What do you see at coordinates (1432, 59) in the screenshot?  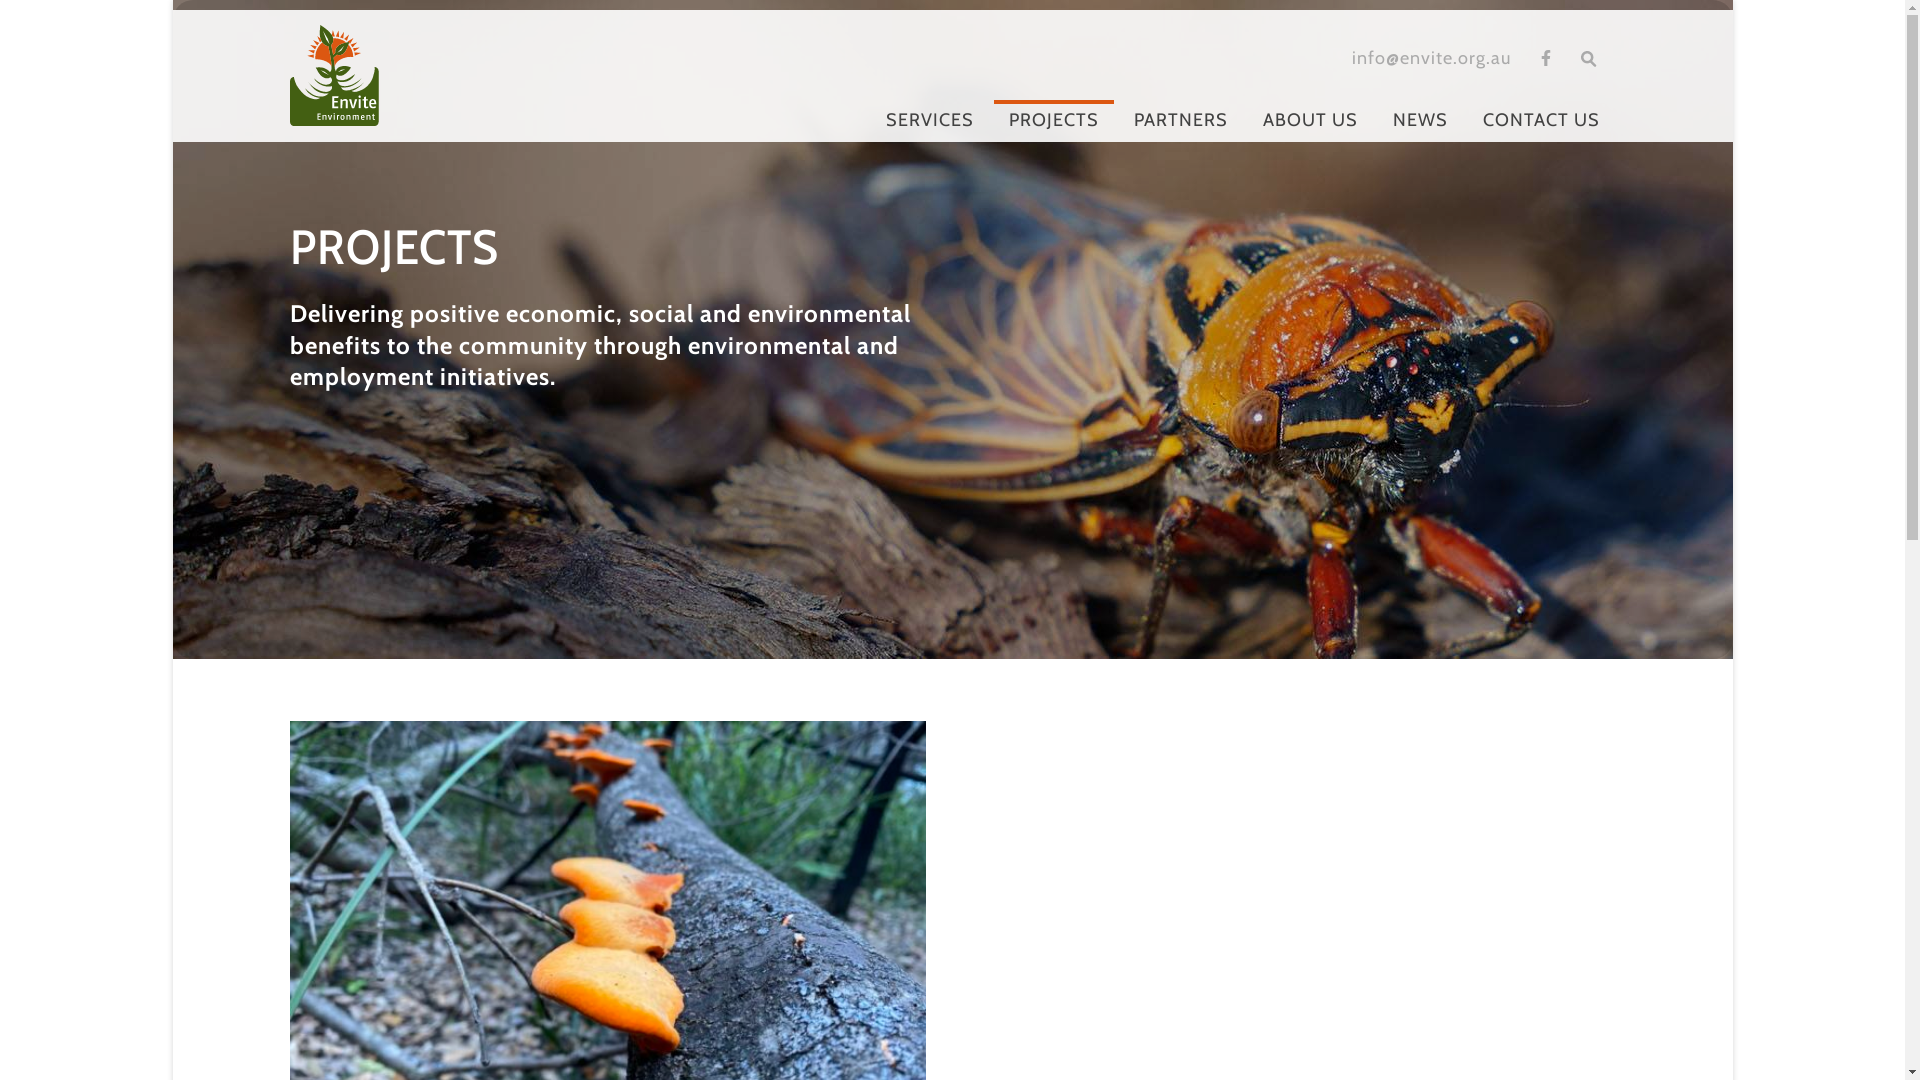 I see `info@envite.org.au` at bounding box center [1432, 59].